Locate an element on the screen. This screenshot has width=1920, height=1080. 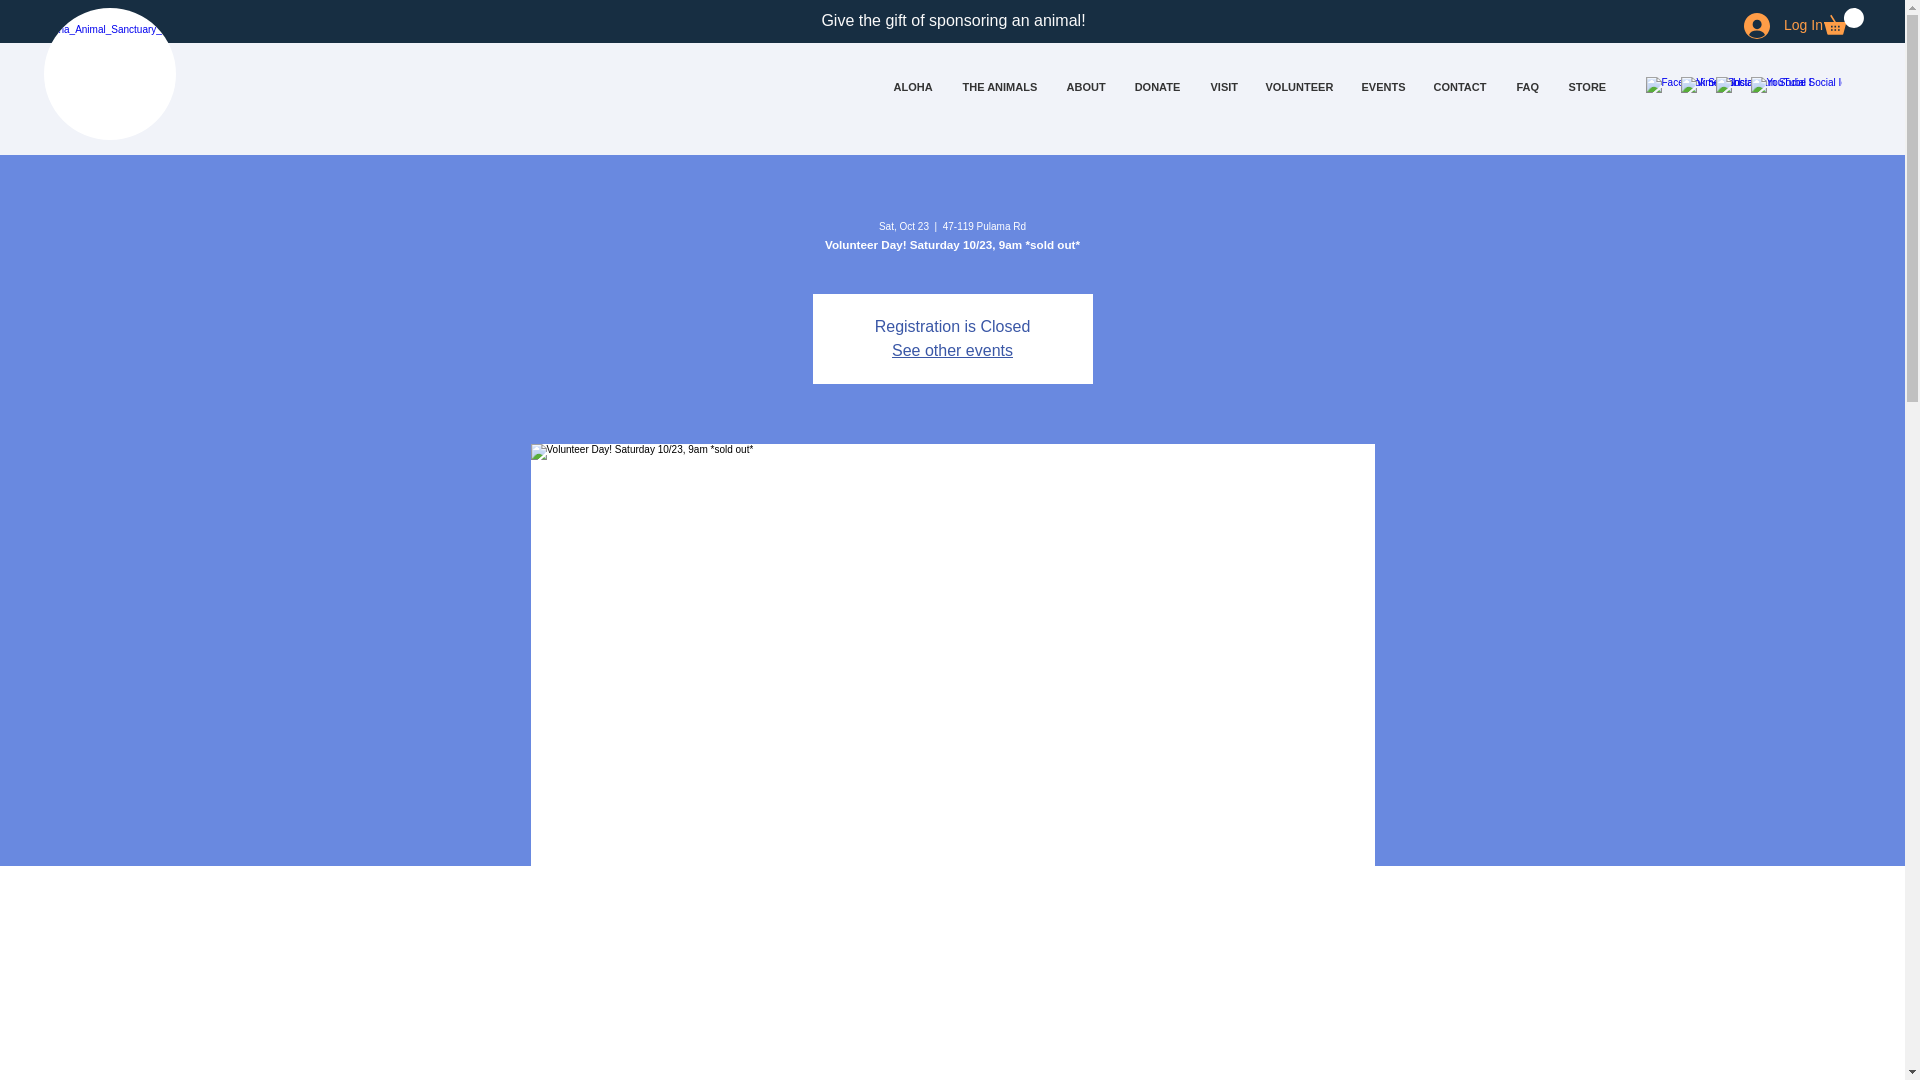
CONTACT is located at coordinates (1460, 86).